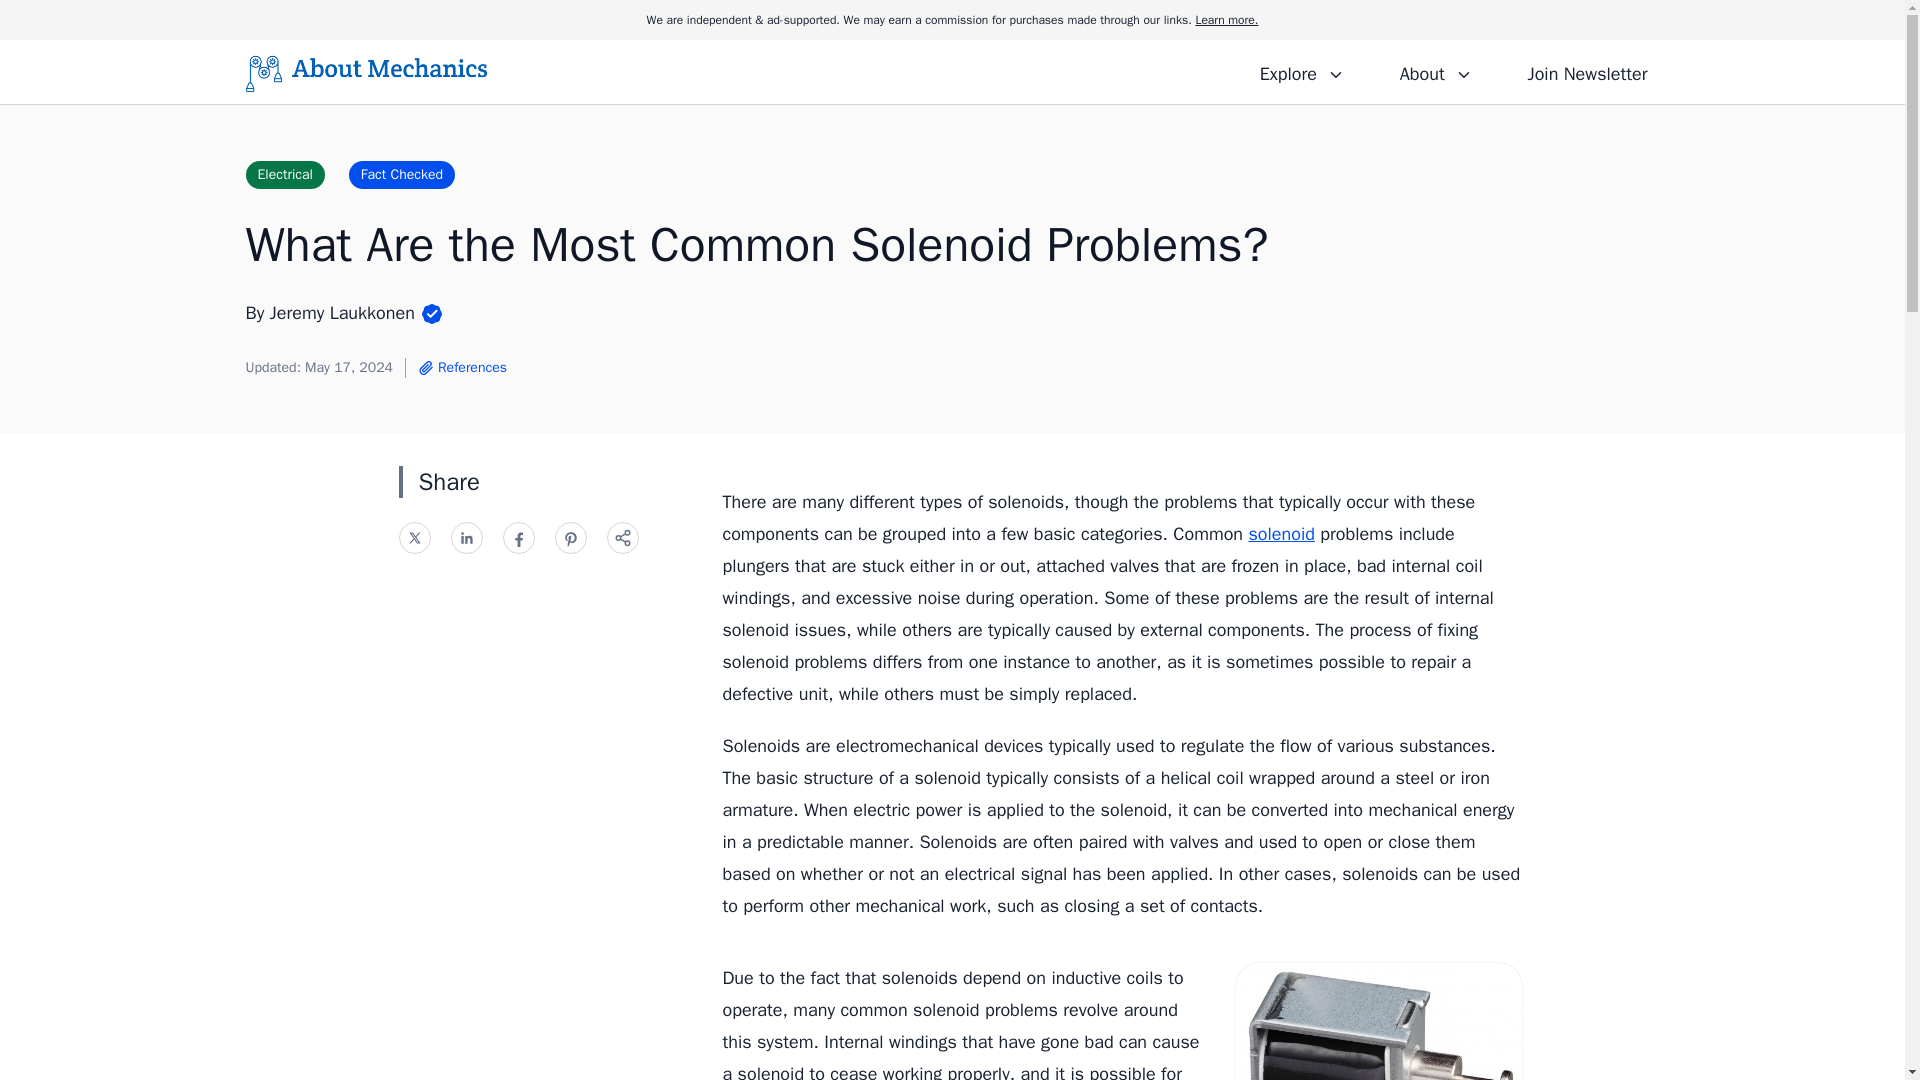  What do you see at coordinates (284, 174) in the screenshot?
I see `Electrical` at bounding box center [284, 174].